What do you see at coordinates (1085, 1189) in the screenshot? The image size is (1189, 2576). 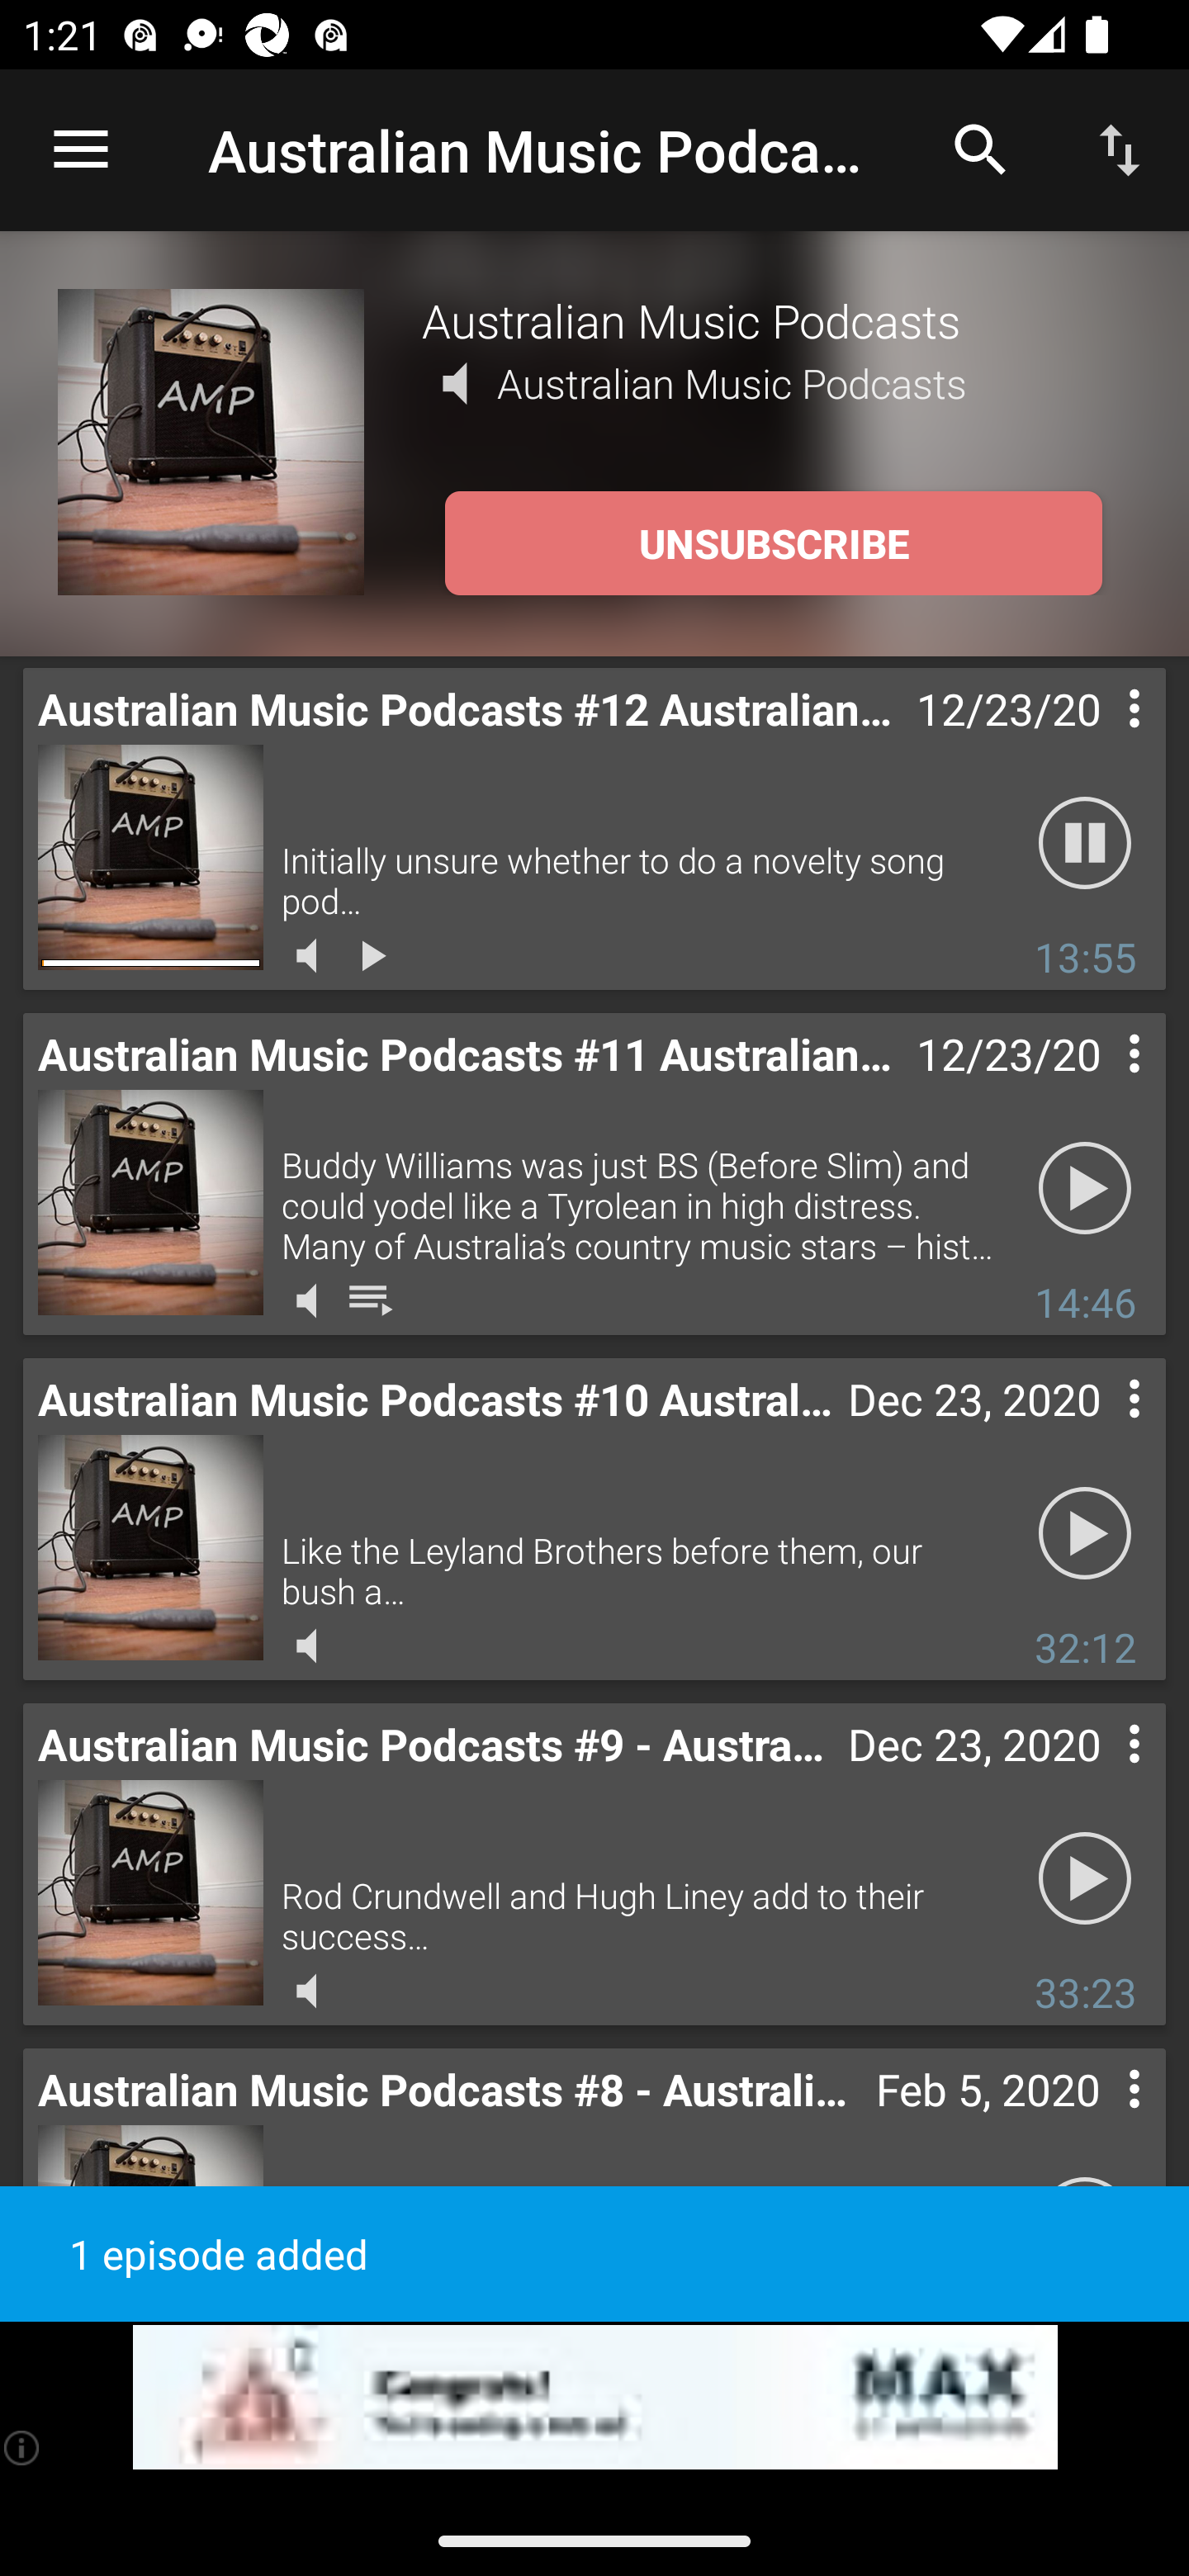 I see `Play` at bounding box center [1085, 1189].